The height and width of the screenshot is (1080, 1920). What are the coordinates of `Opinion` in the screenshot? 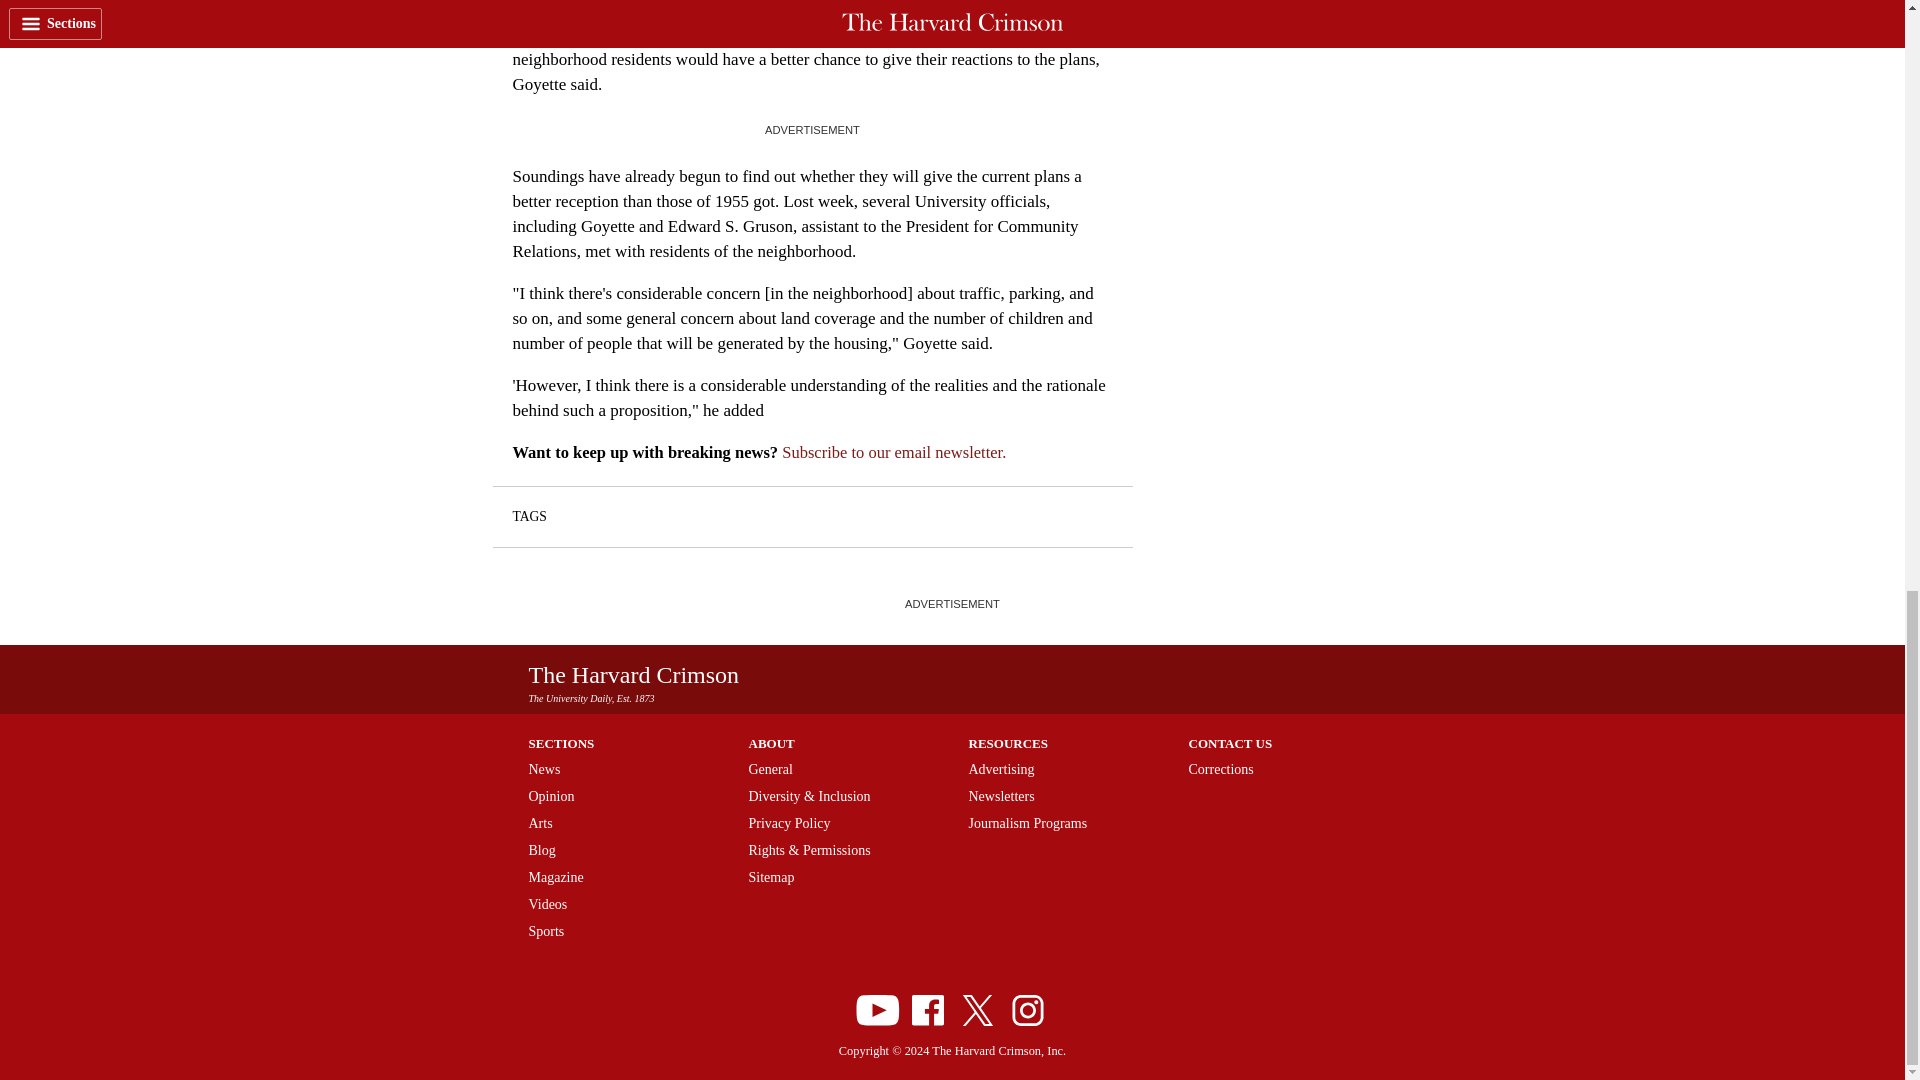 It's located at (551, 796).